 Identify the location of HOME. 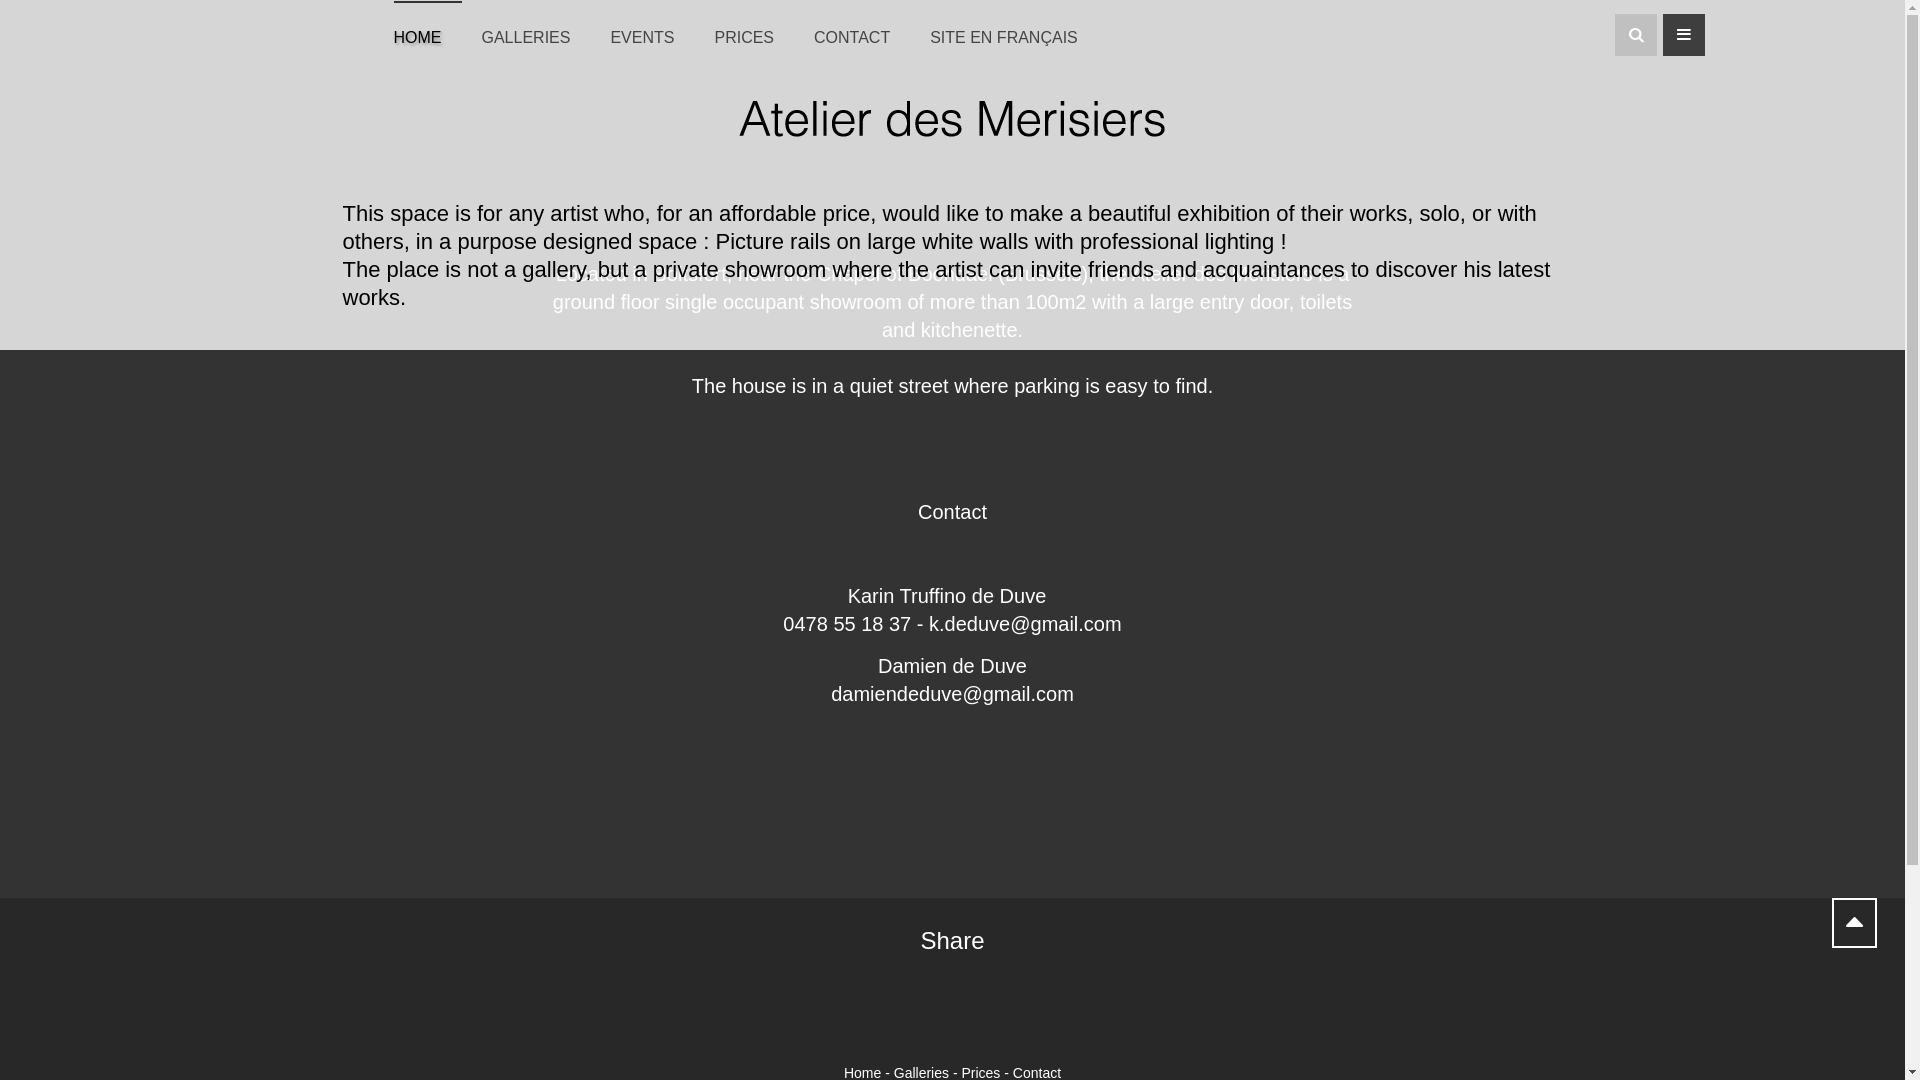
(428, 30).